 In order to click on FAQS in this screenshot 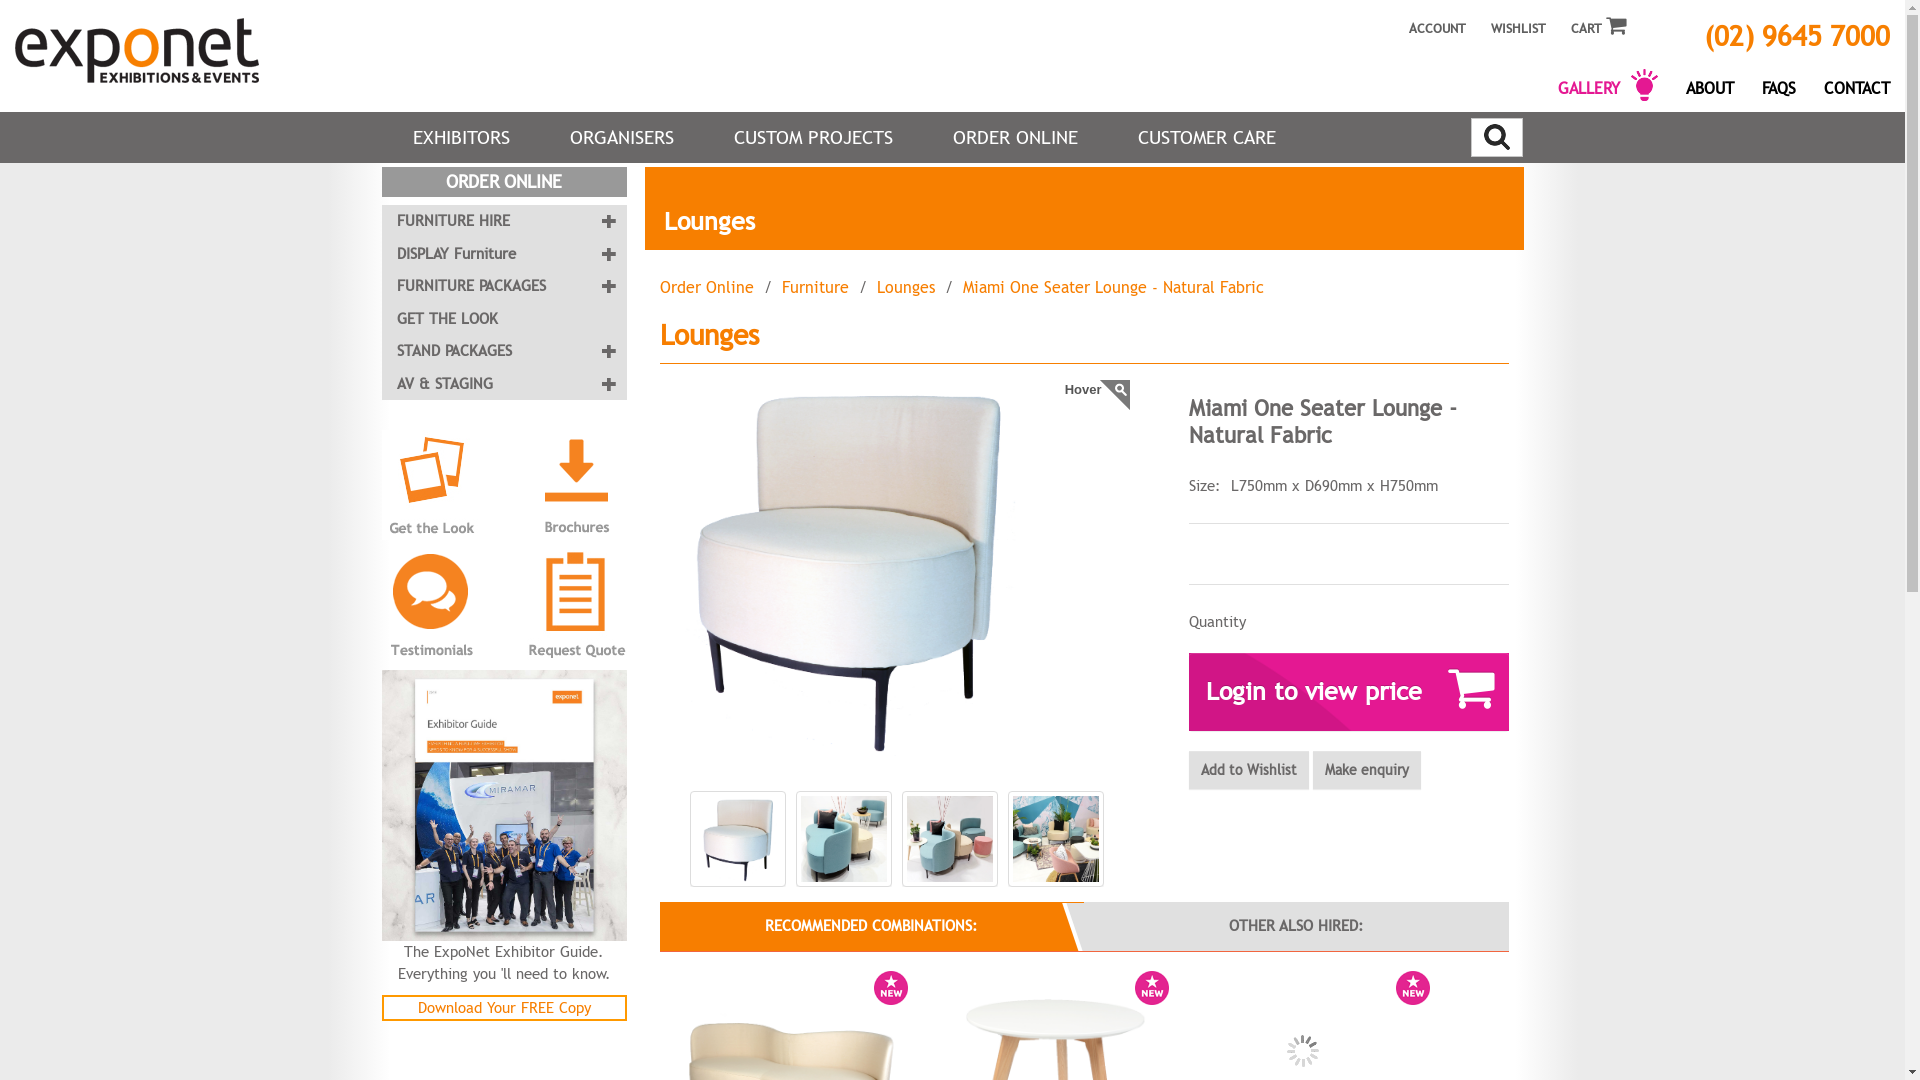, I will do `click(1779, 85)`.